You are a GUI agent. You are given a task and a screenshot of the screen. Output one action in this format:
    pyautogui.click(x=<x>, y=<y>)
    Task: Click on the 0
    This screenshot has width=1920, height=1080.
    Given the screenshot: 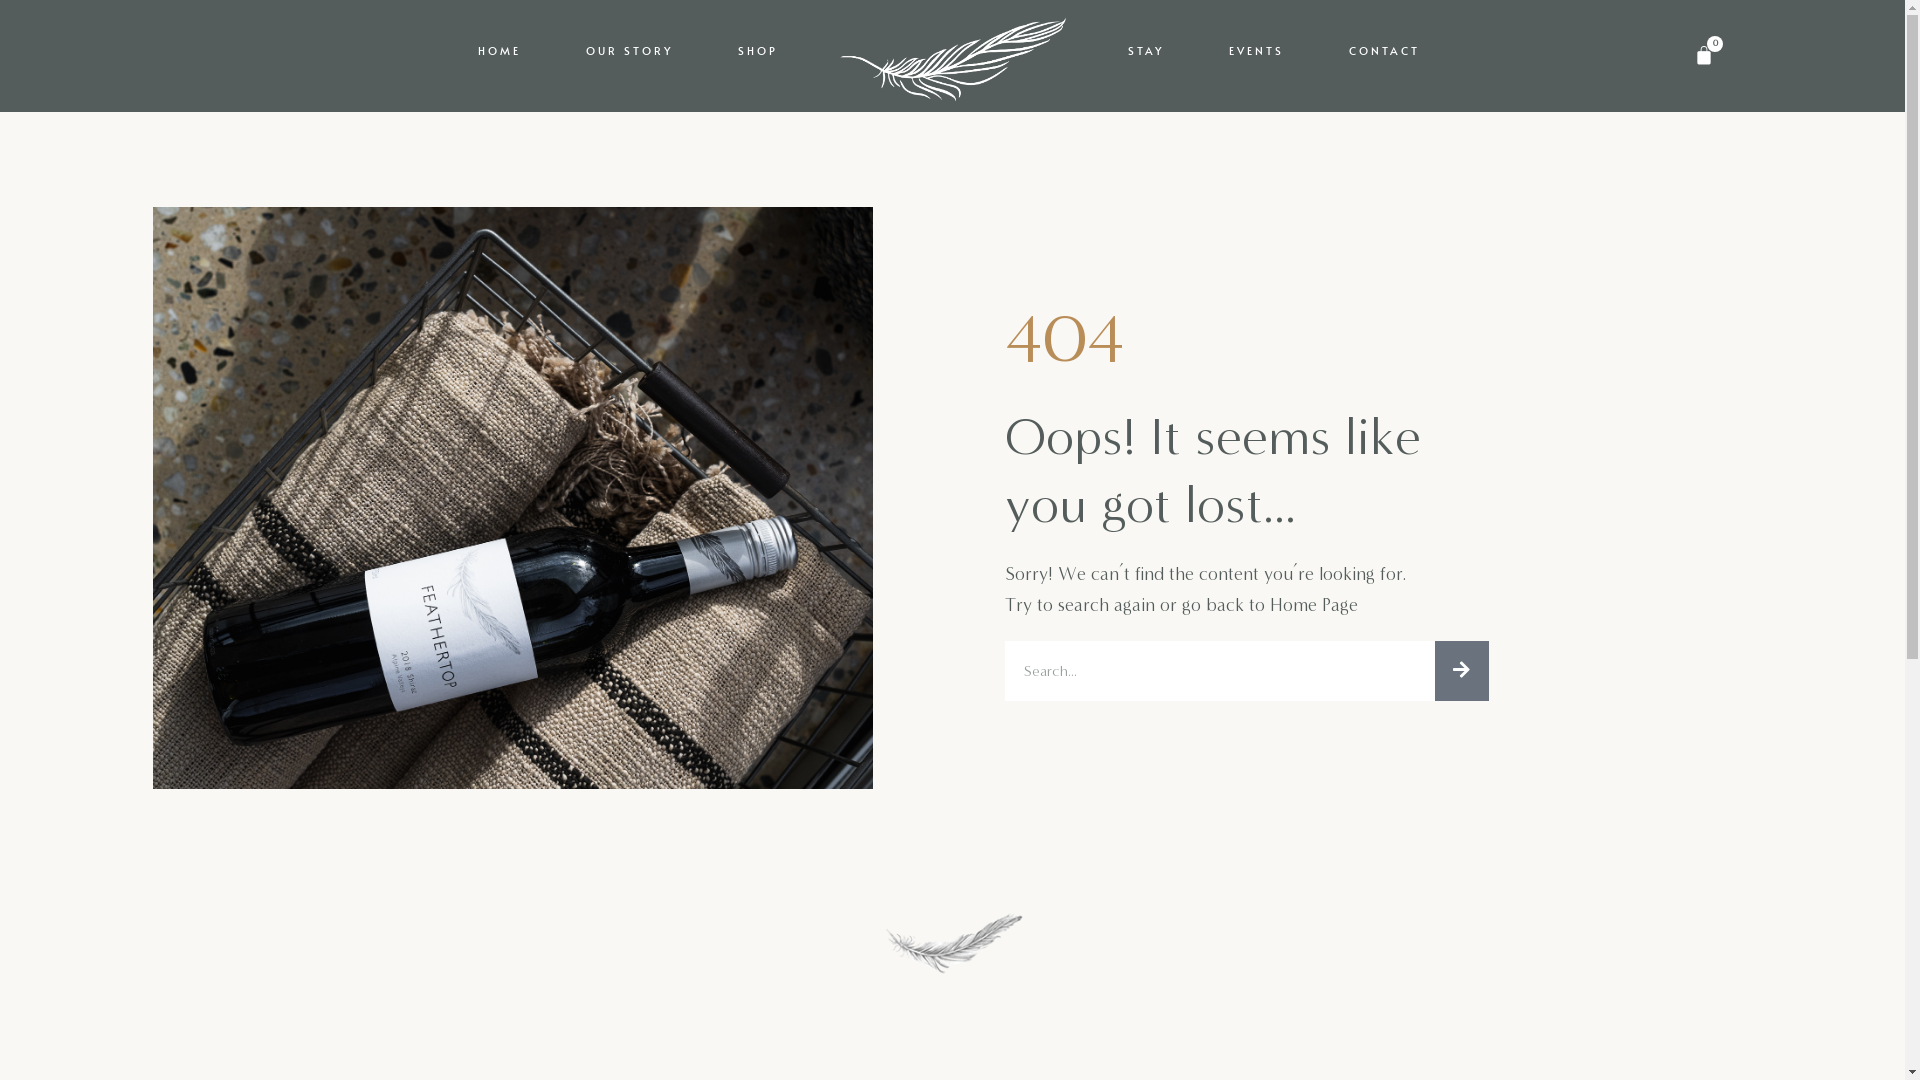 What is the action you would take?
    pyautogui.click(x=1704, y=56)
    